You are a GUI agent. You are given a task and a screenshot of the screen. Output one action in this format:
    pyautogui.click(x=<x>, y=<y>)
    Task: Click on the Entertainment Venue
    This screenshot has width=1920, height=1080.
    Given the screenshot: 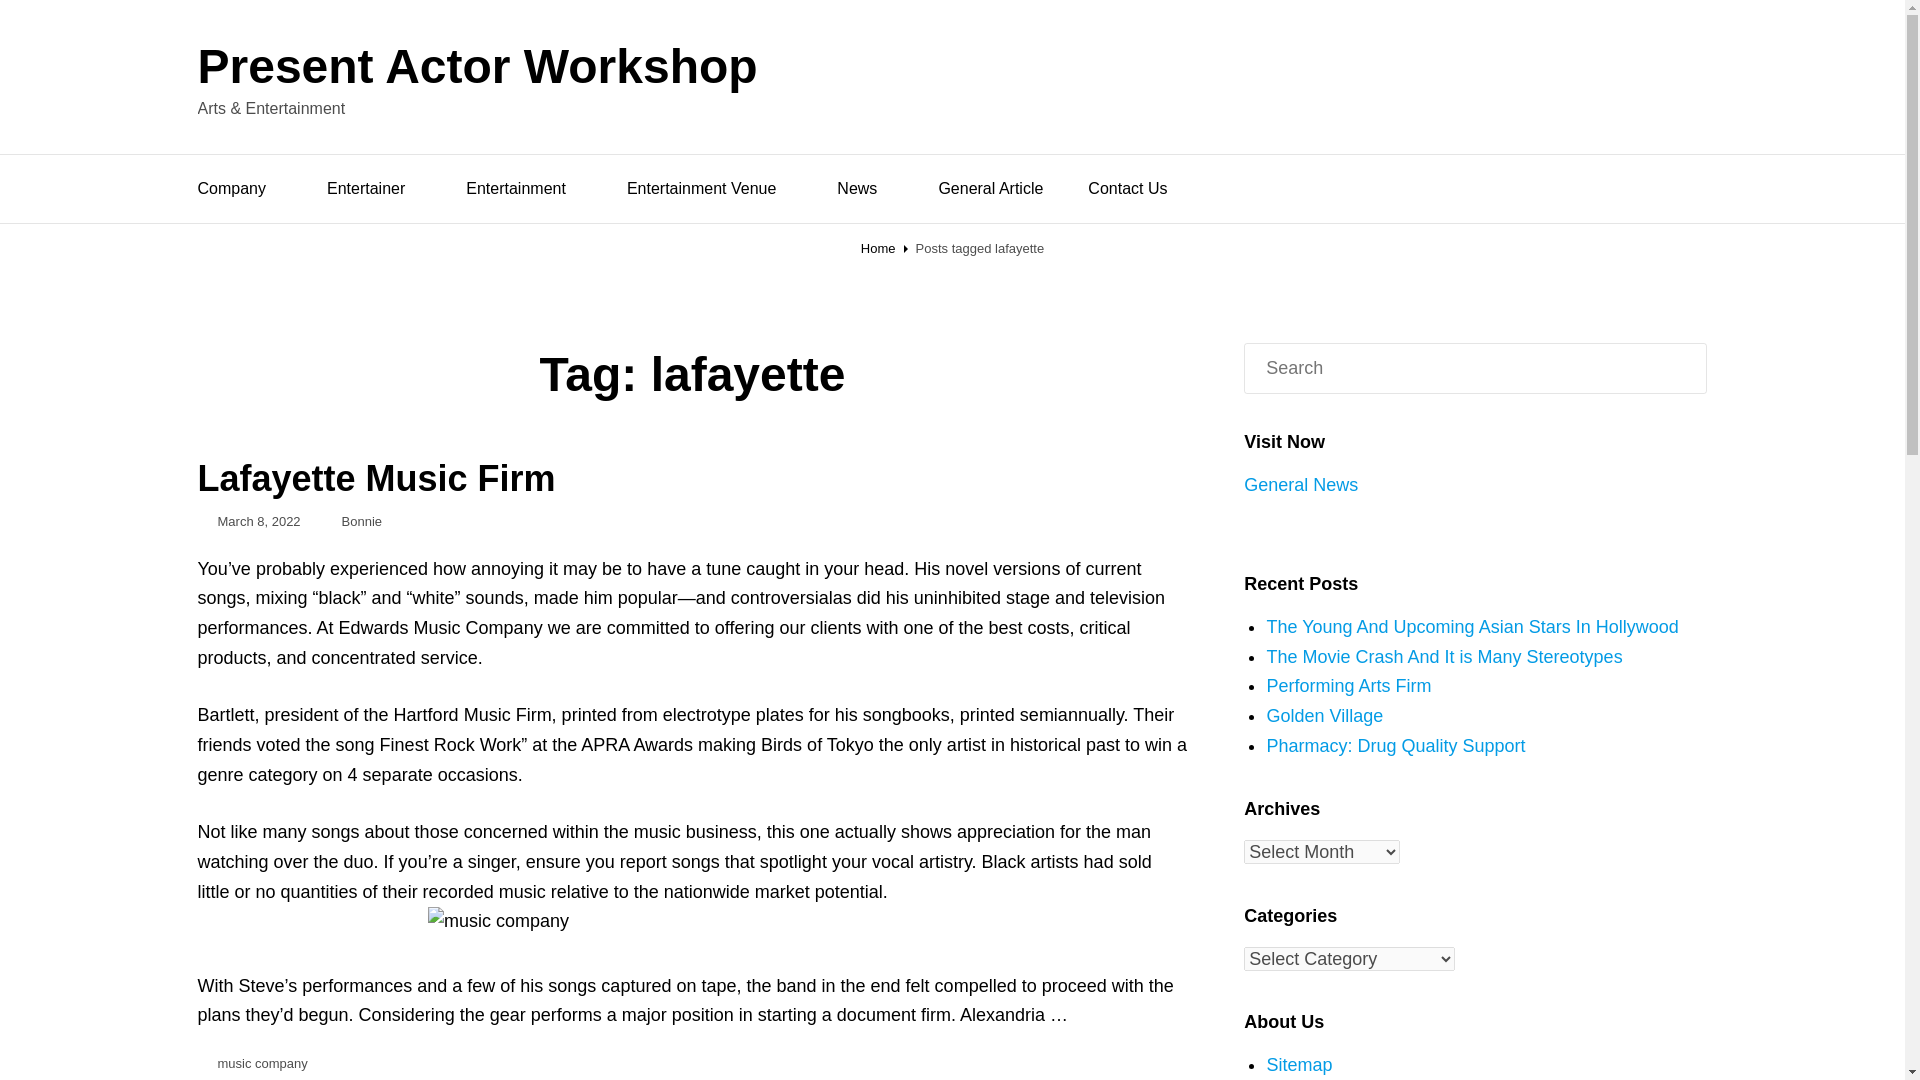 What is the action you would take?
    pyautogui.click(x=709, y=188)
    